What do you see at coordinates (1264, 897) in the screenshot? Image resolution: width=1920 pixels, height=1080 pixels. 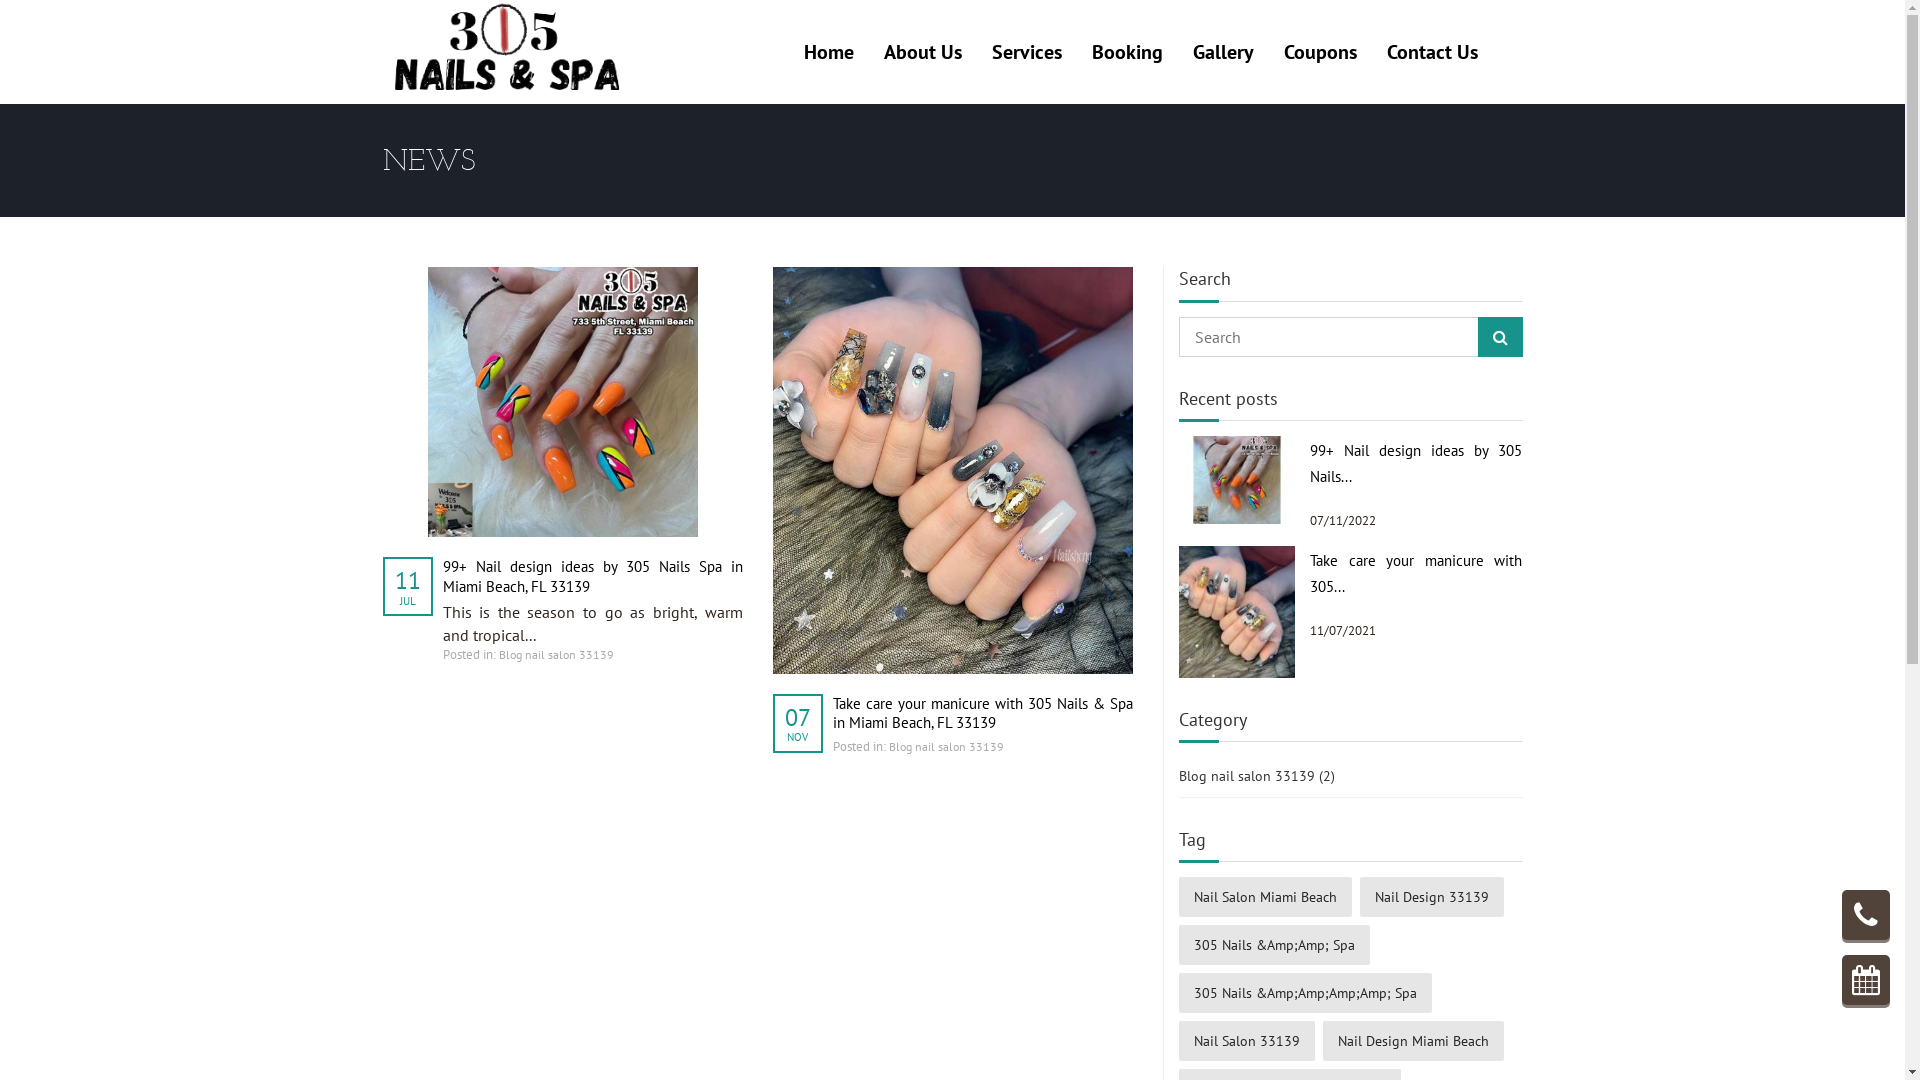 I see `Nail Salon Miami Beach` at bounding box center [1264, 897].